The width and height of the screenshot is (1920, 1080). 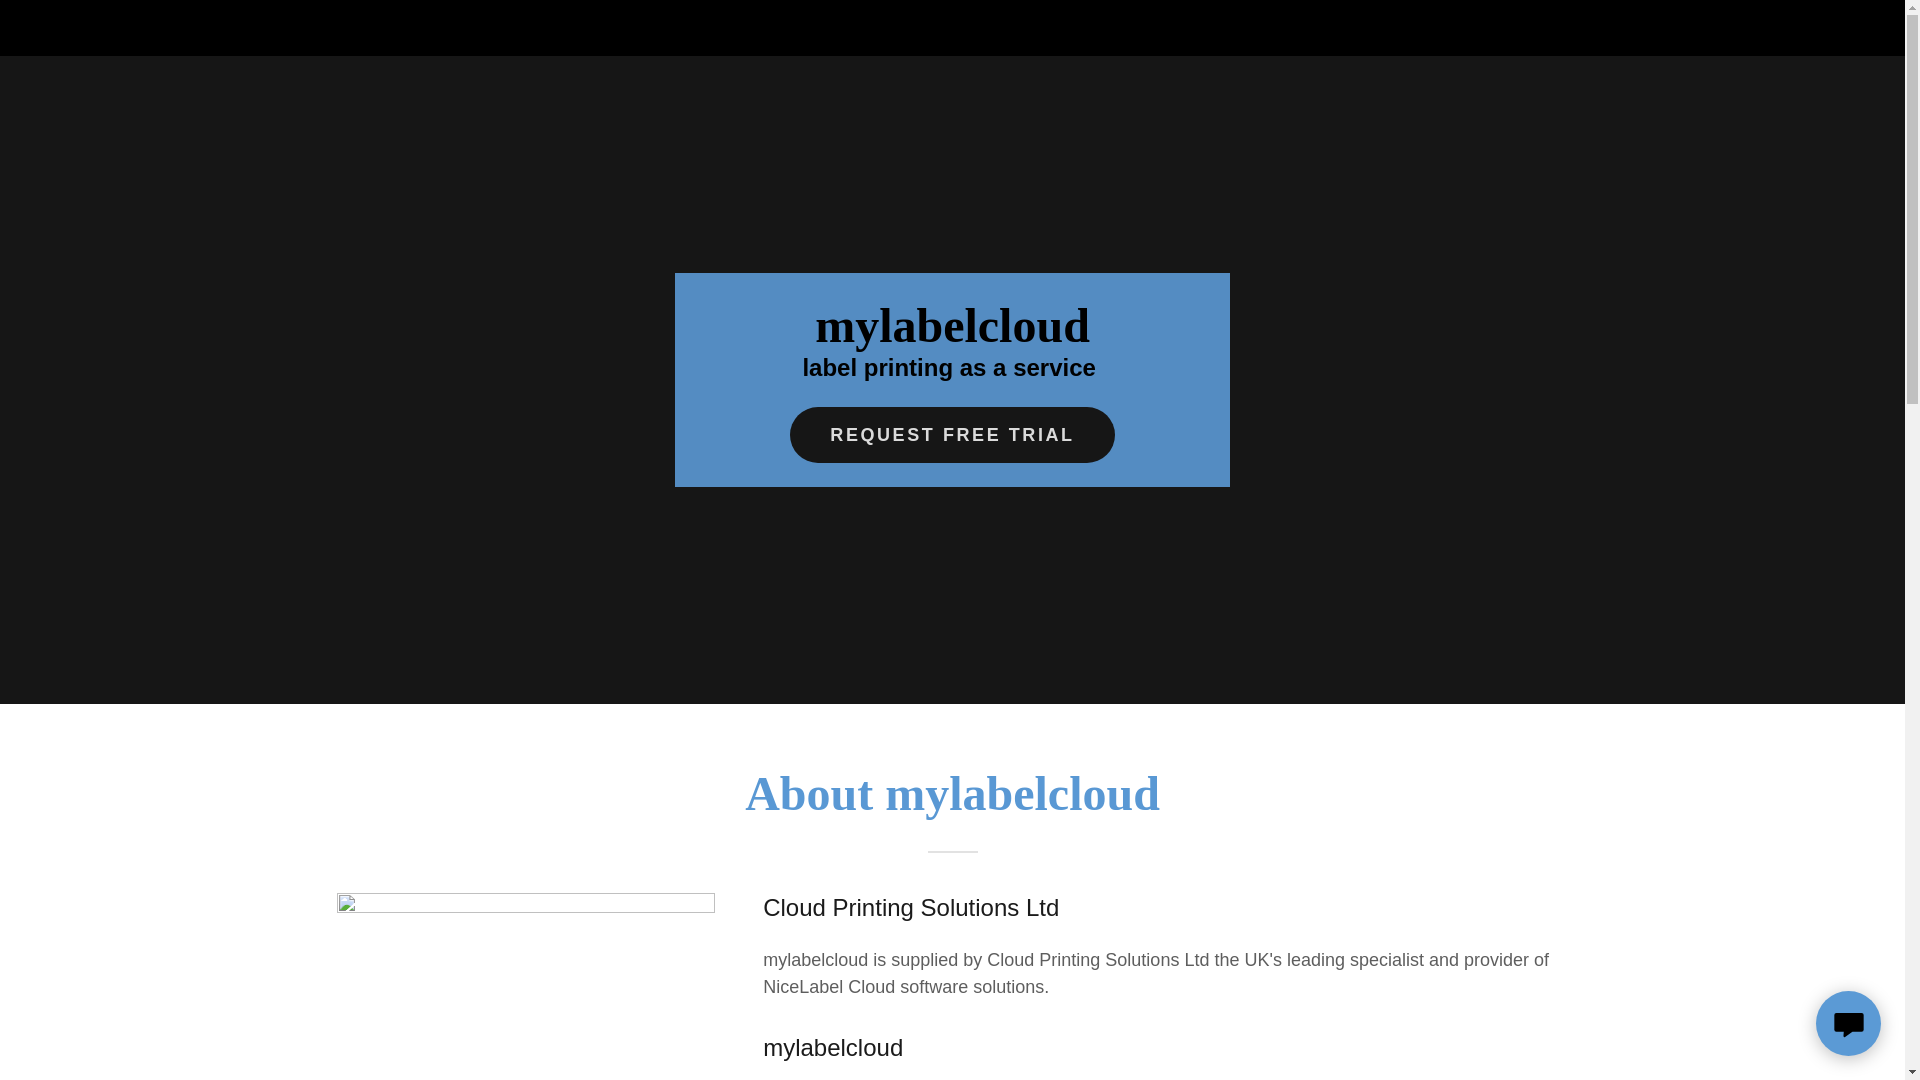 I want to click on REQUEST FREE TRIAL, so click(x=951, y=435).